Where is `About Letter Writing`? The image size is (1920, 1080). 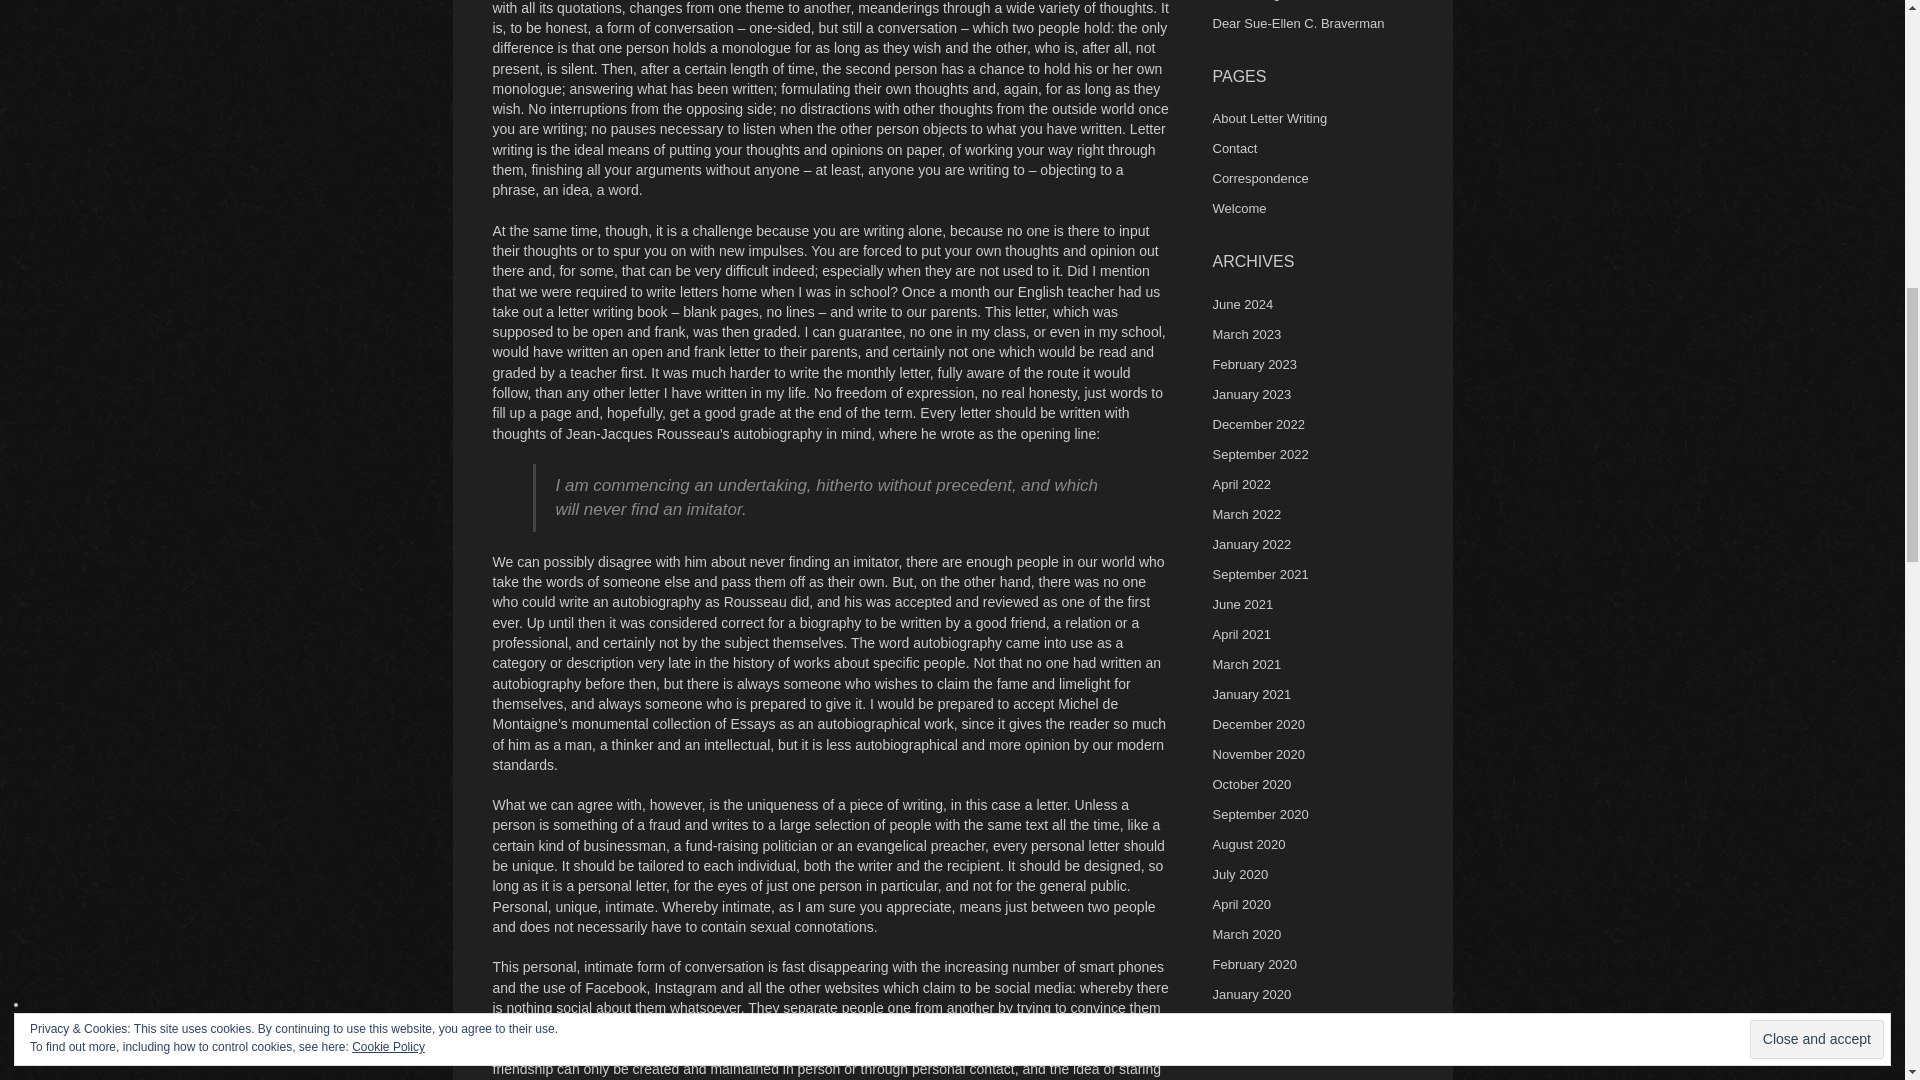 About Letter Writing is located at coordinates (1268, 118).